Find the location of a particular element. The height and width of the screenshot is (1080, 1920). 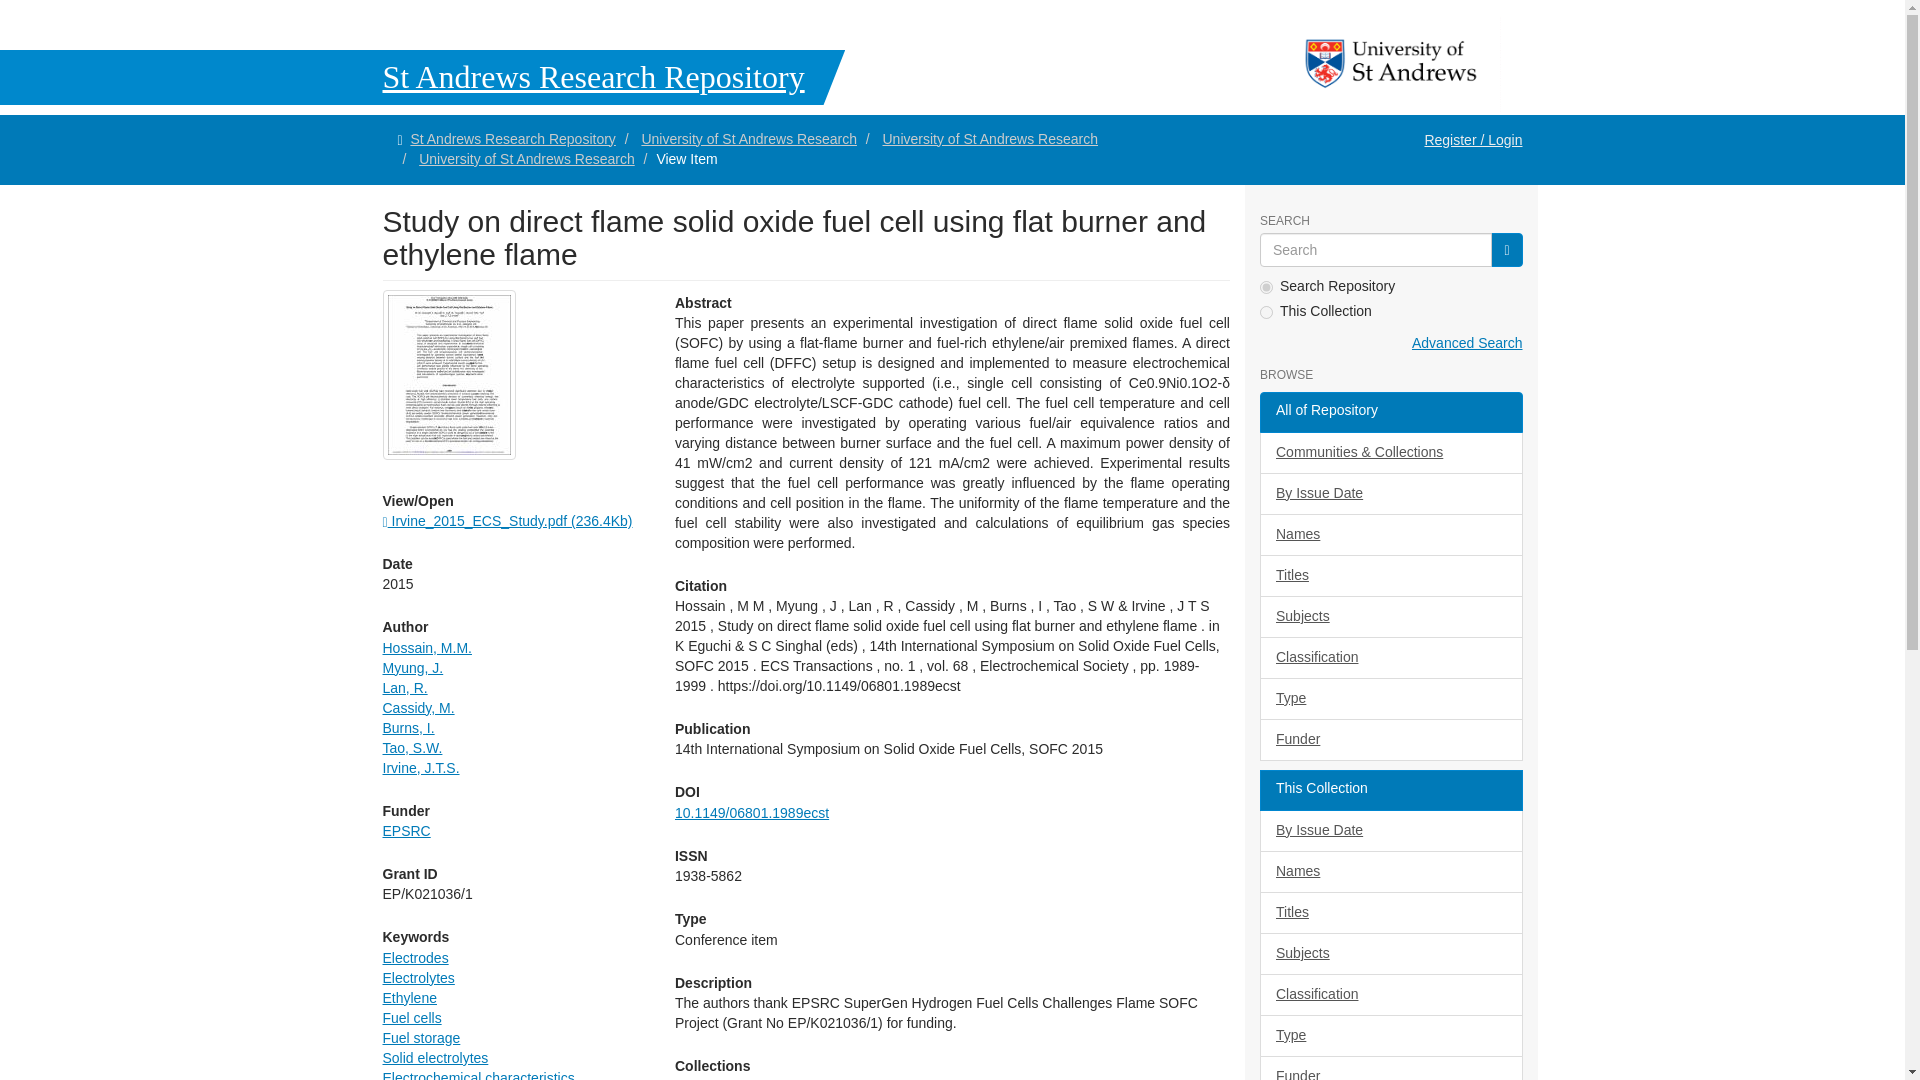

Irvine, J.T.S. is located at coordinates (420, 768).